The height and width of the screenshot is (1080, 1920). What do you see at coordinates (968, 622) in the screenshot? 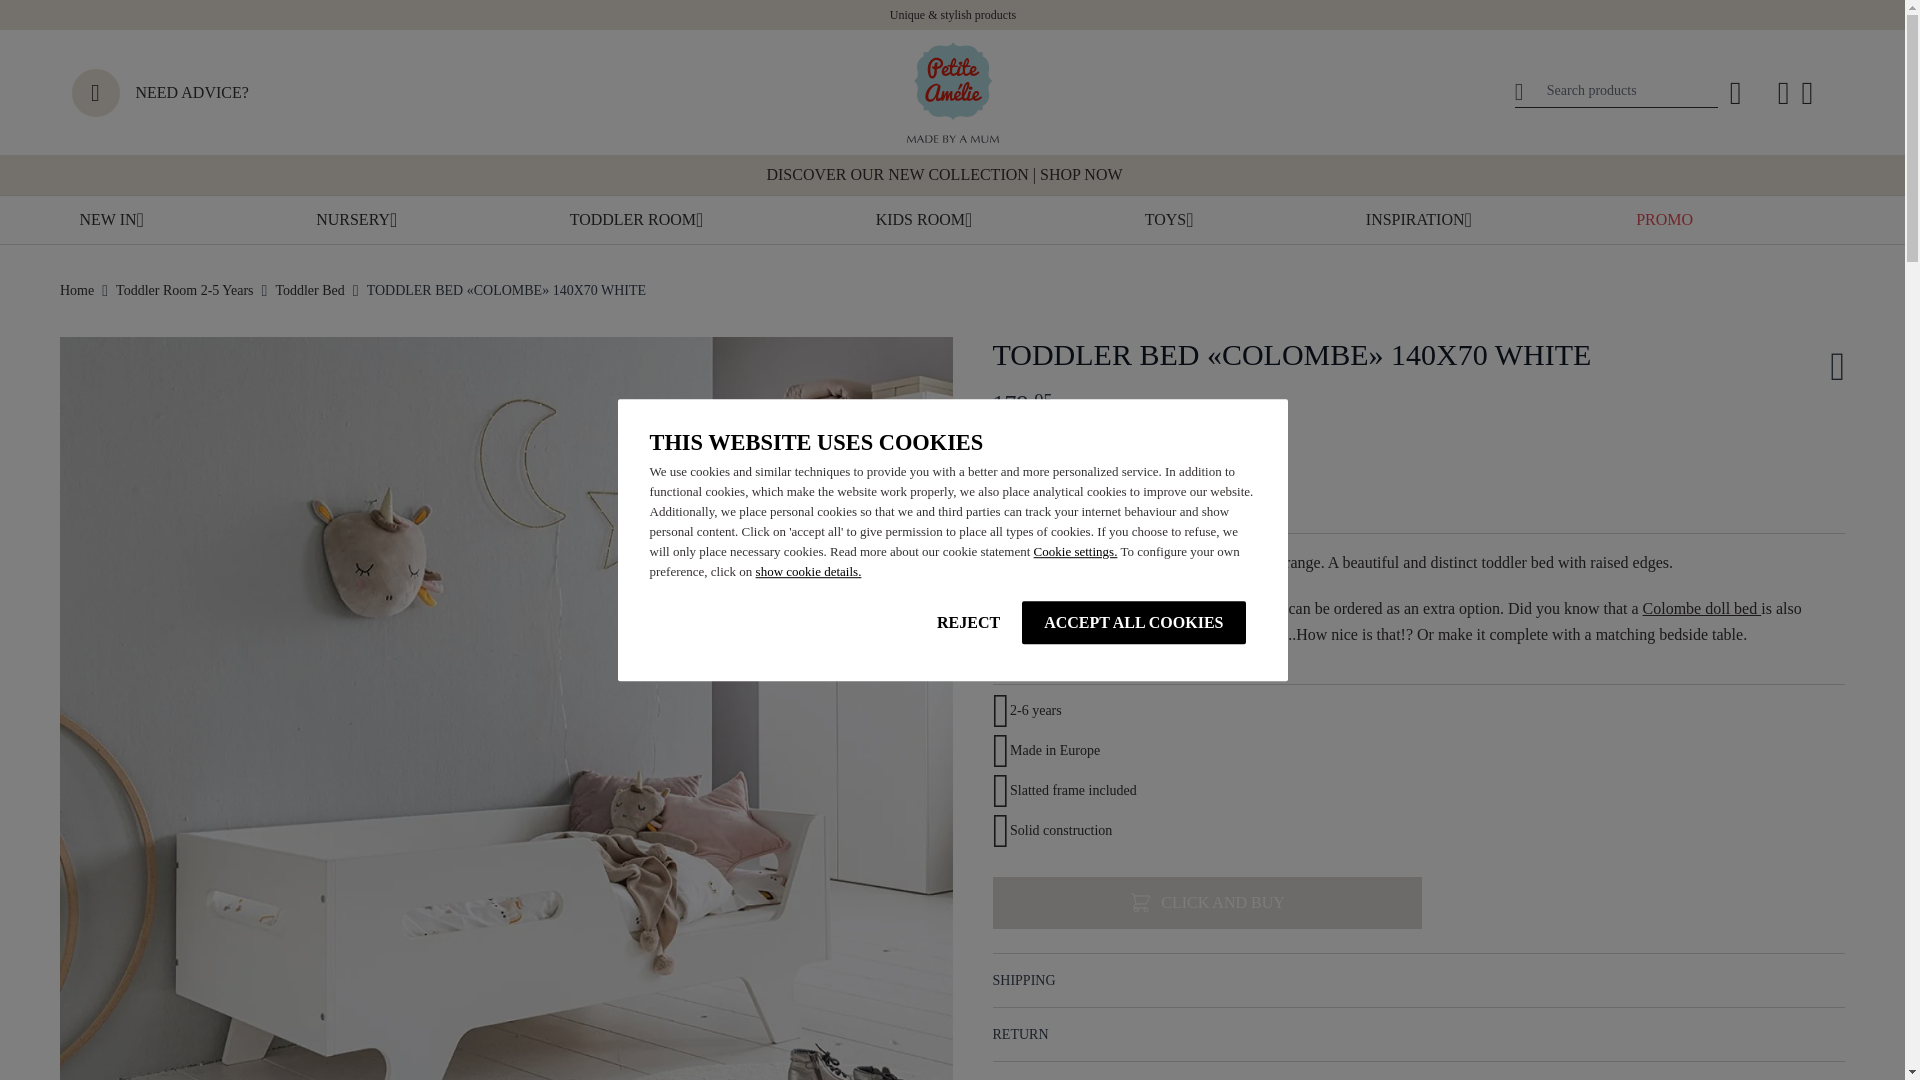
I see `REJECT` at bounding box center [968, 622].